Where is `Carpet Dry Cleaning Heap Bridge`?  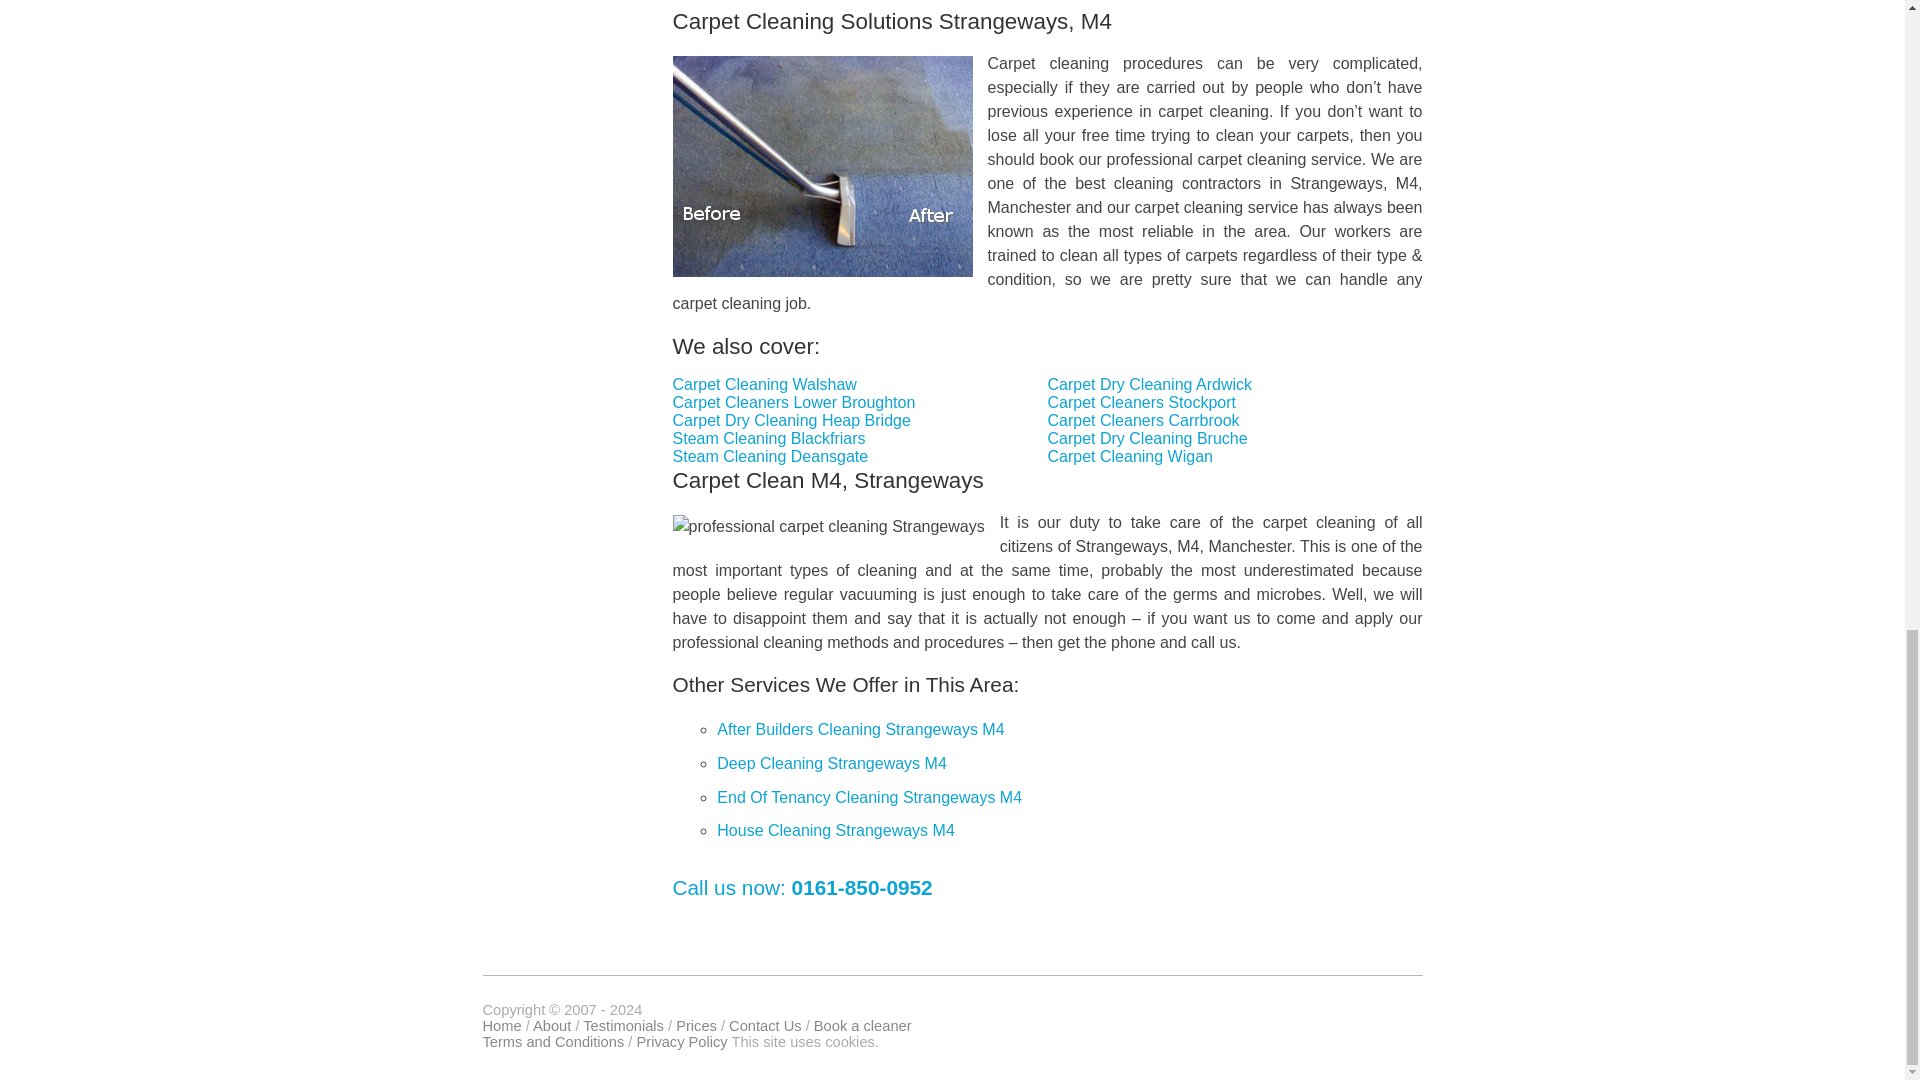 Carpet Dry Cleaning Heap Bridge is located at coordinates (792, 420).